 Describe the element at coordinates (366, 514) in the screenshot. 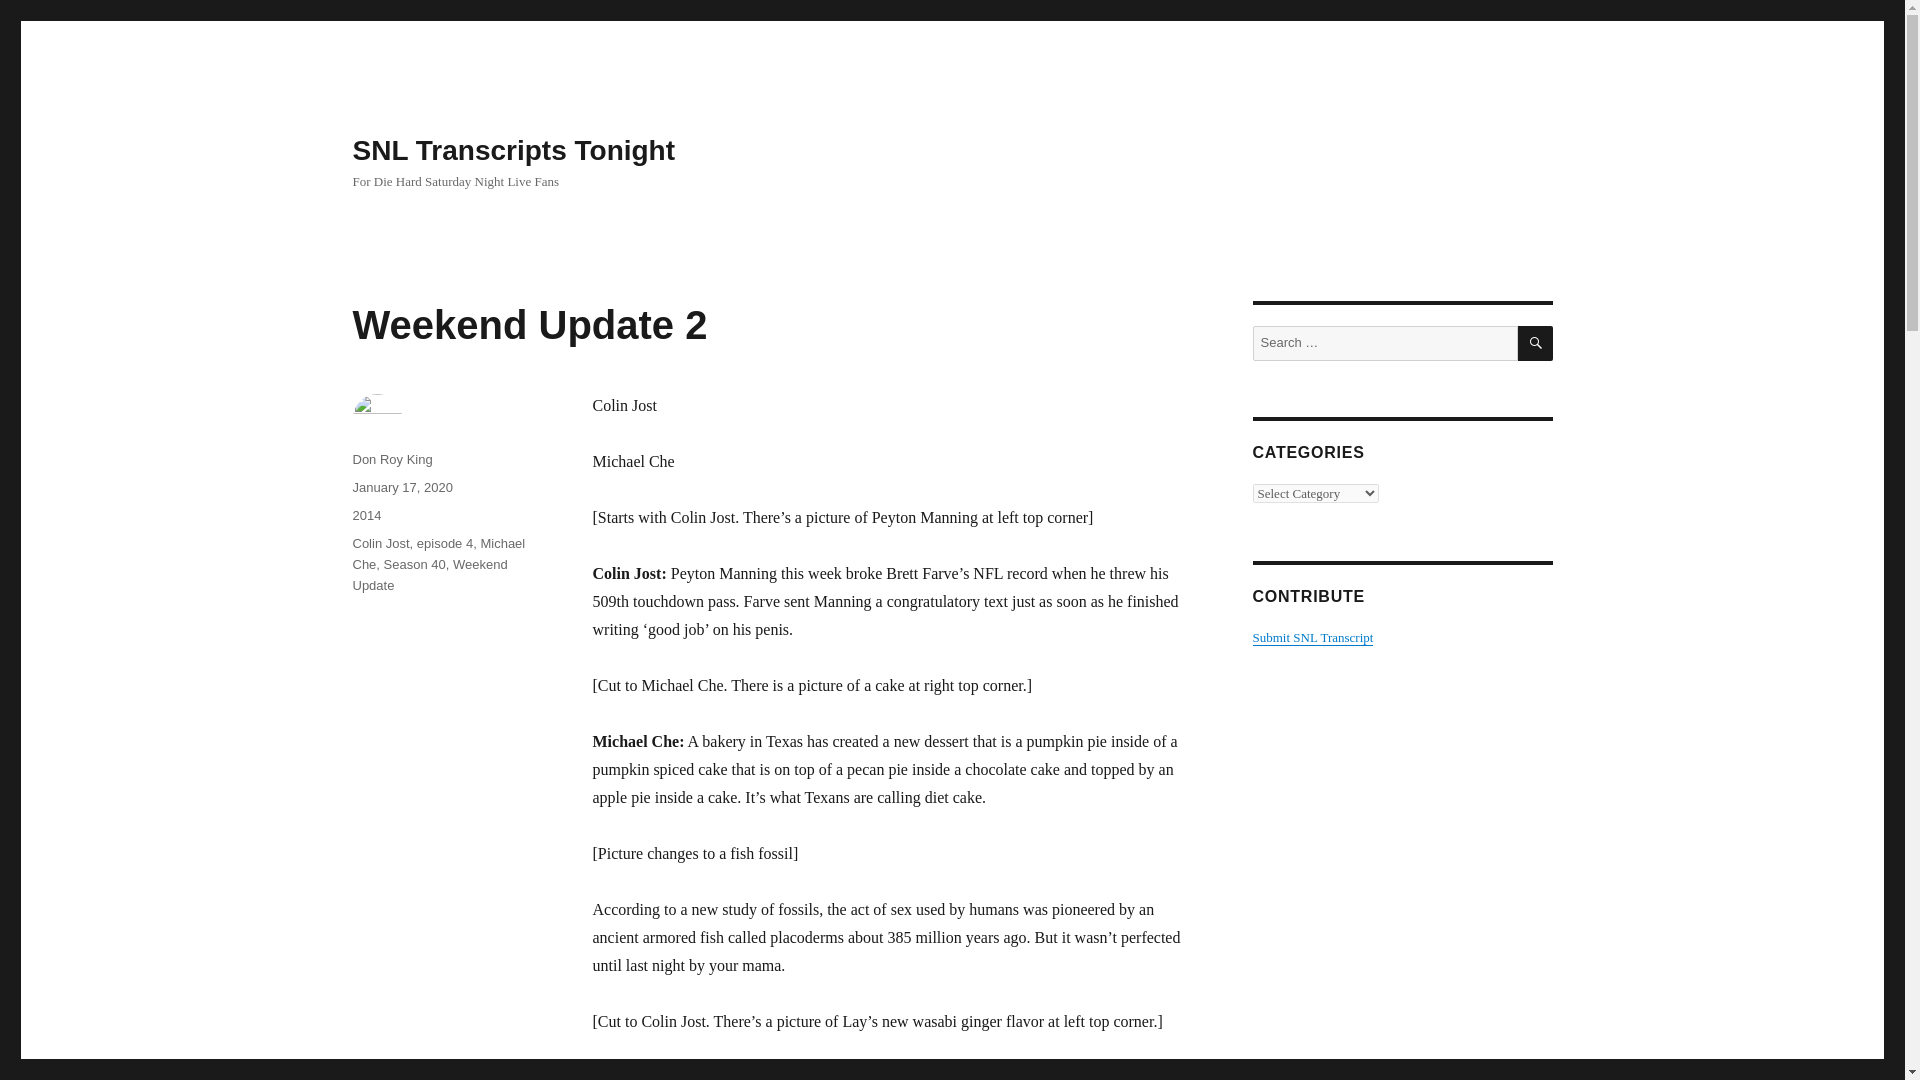

I see `2014` at that location.